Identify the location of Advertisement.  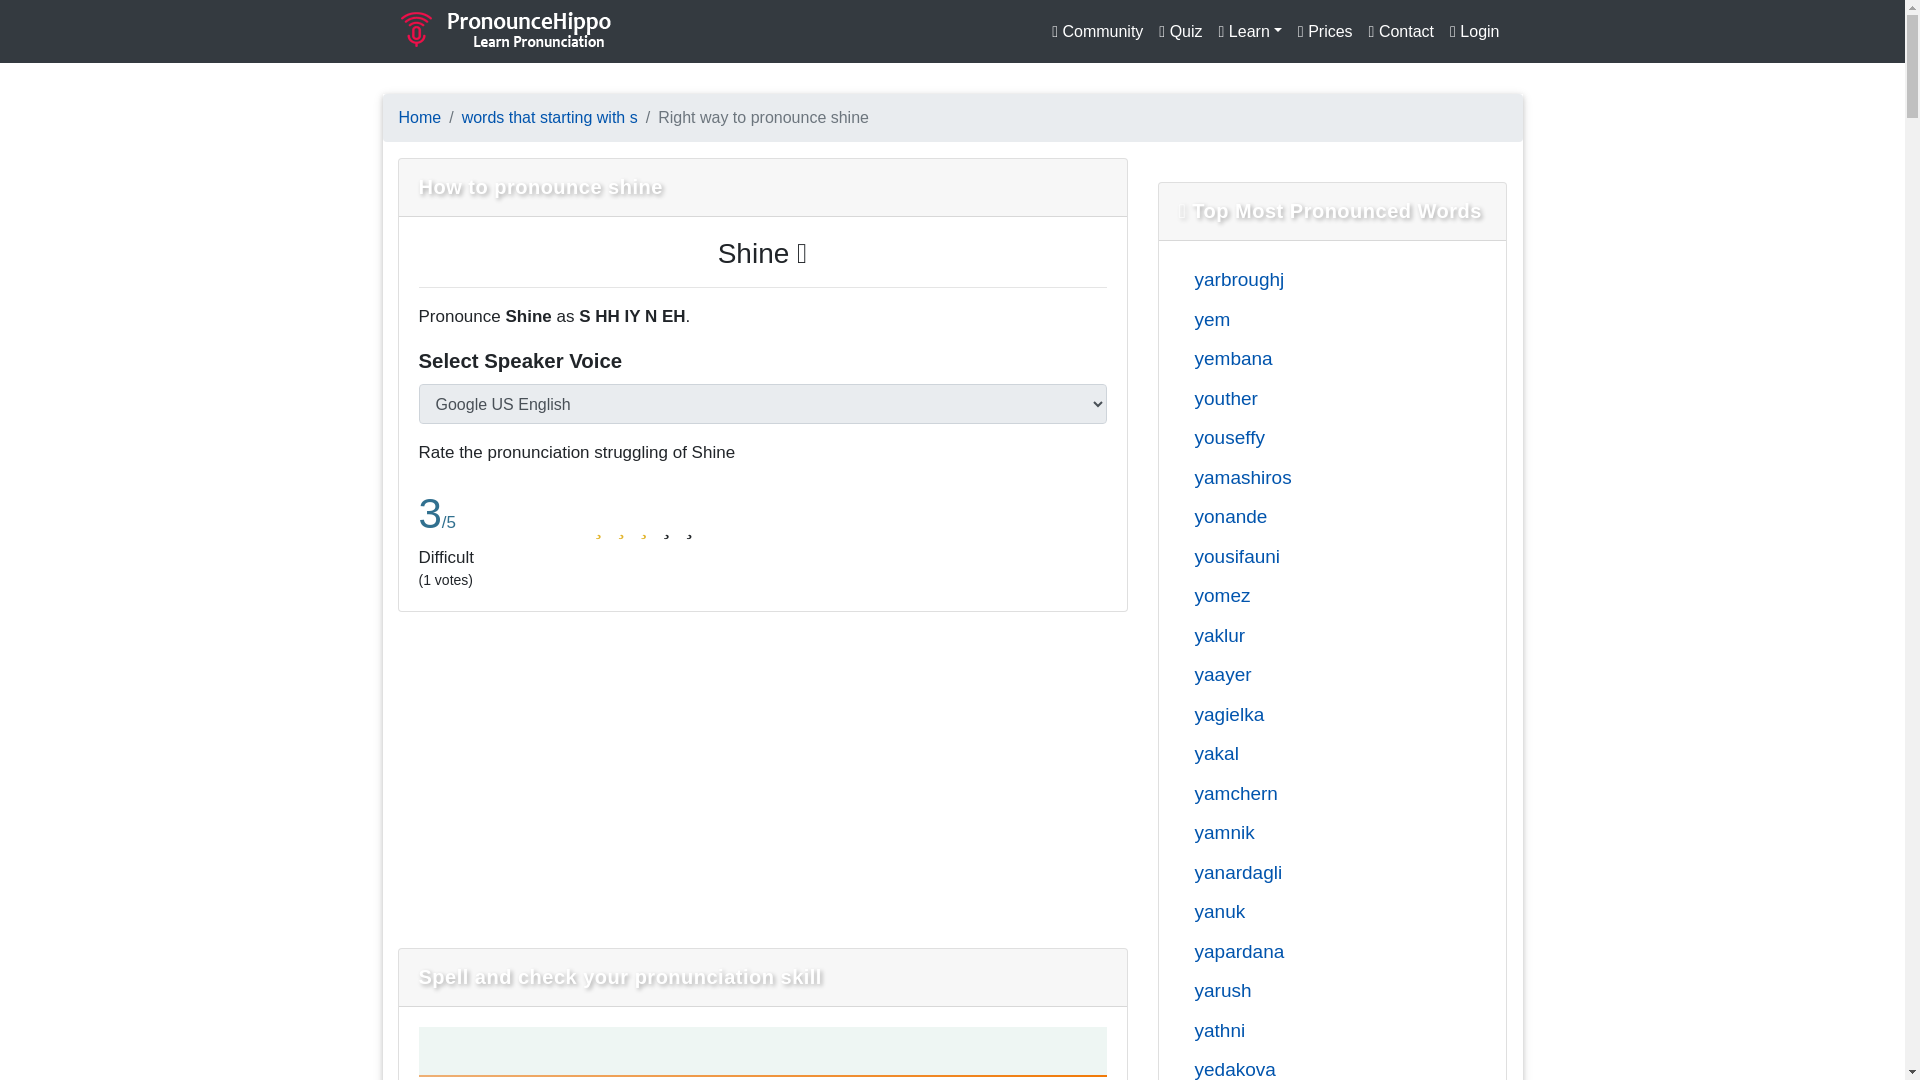
(572, 776).